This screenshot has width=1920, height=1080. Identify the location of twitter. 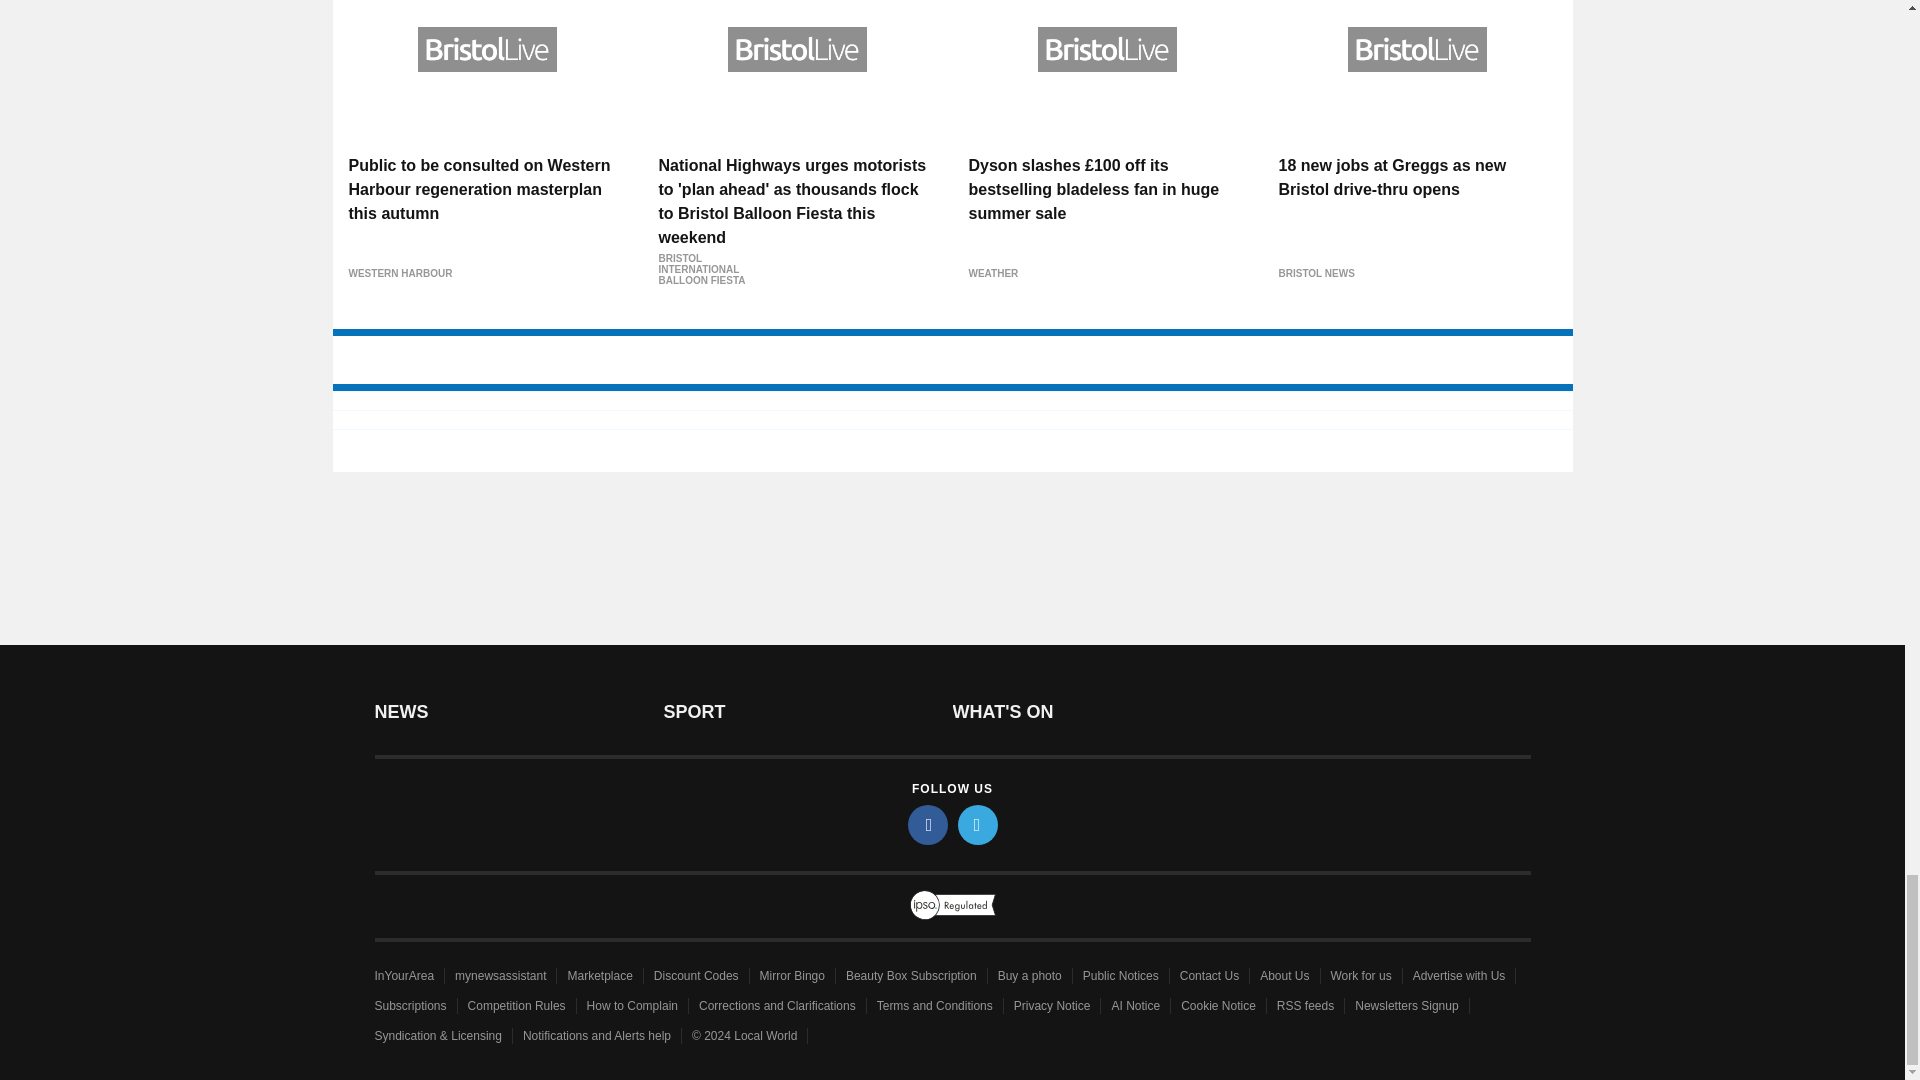
(978, 824).